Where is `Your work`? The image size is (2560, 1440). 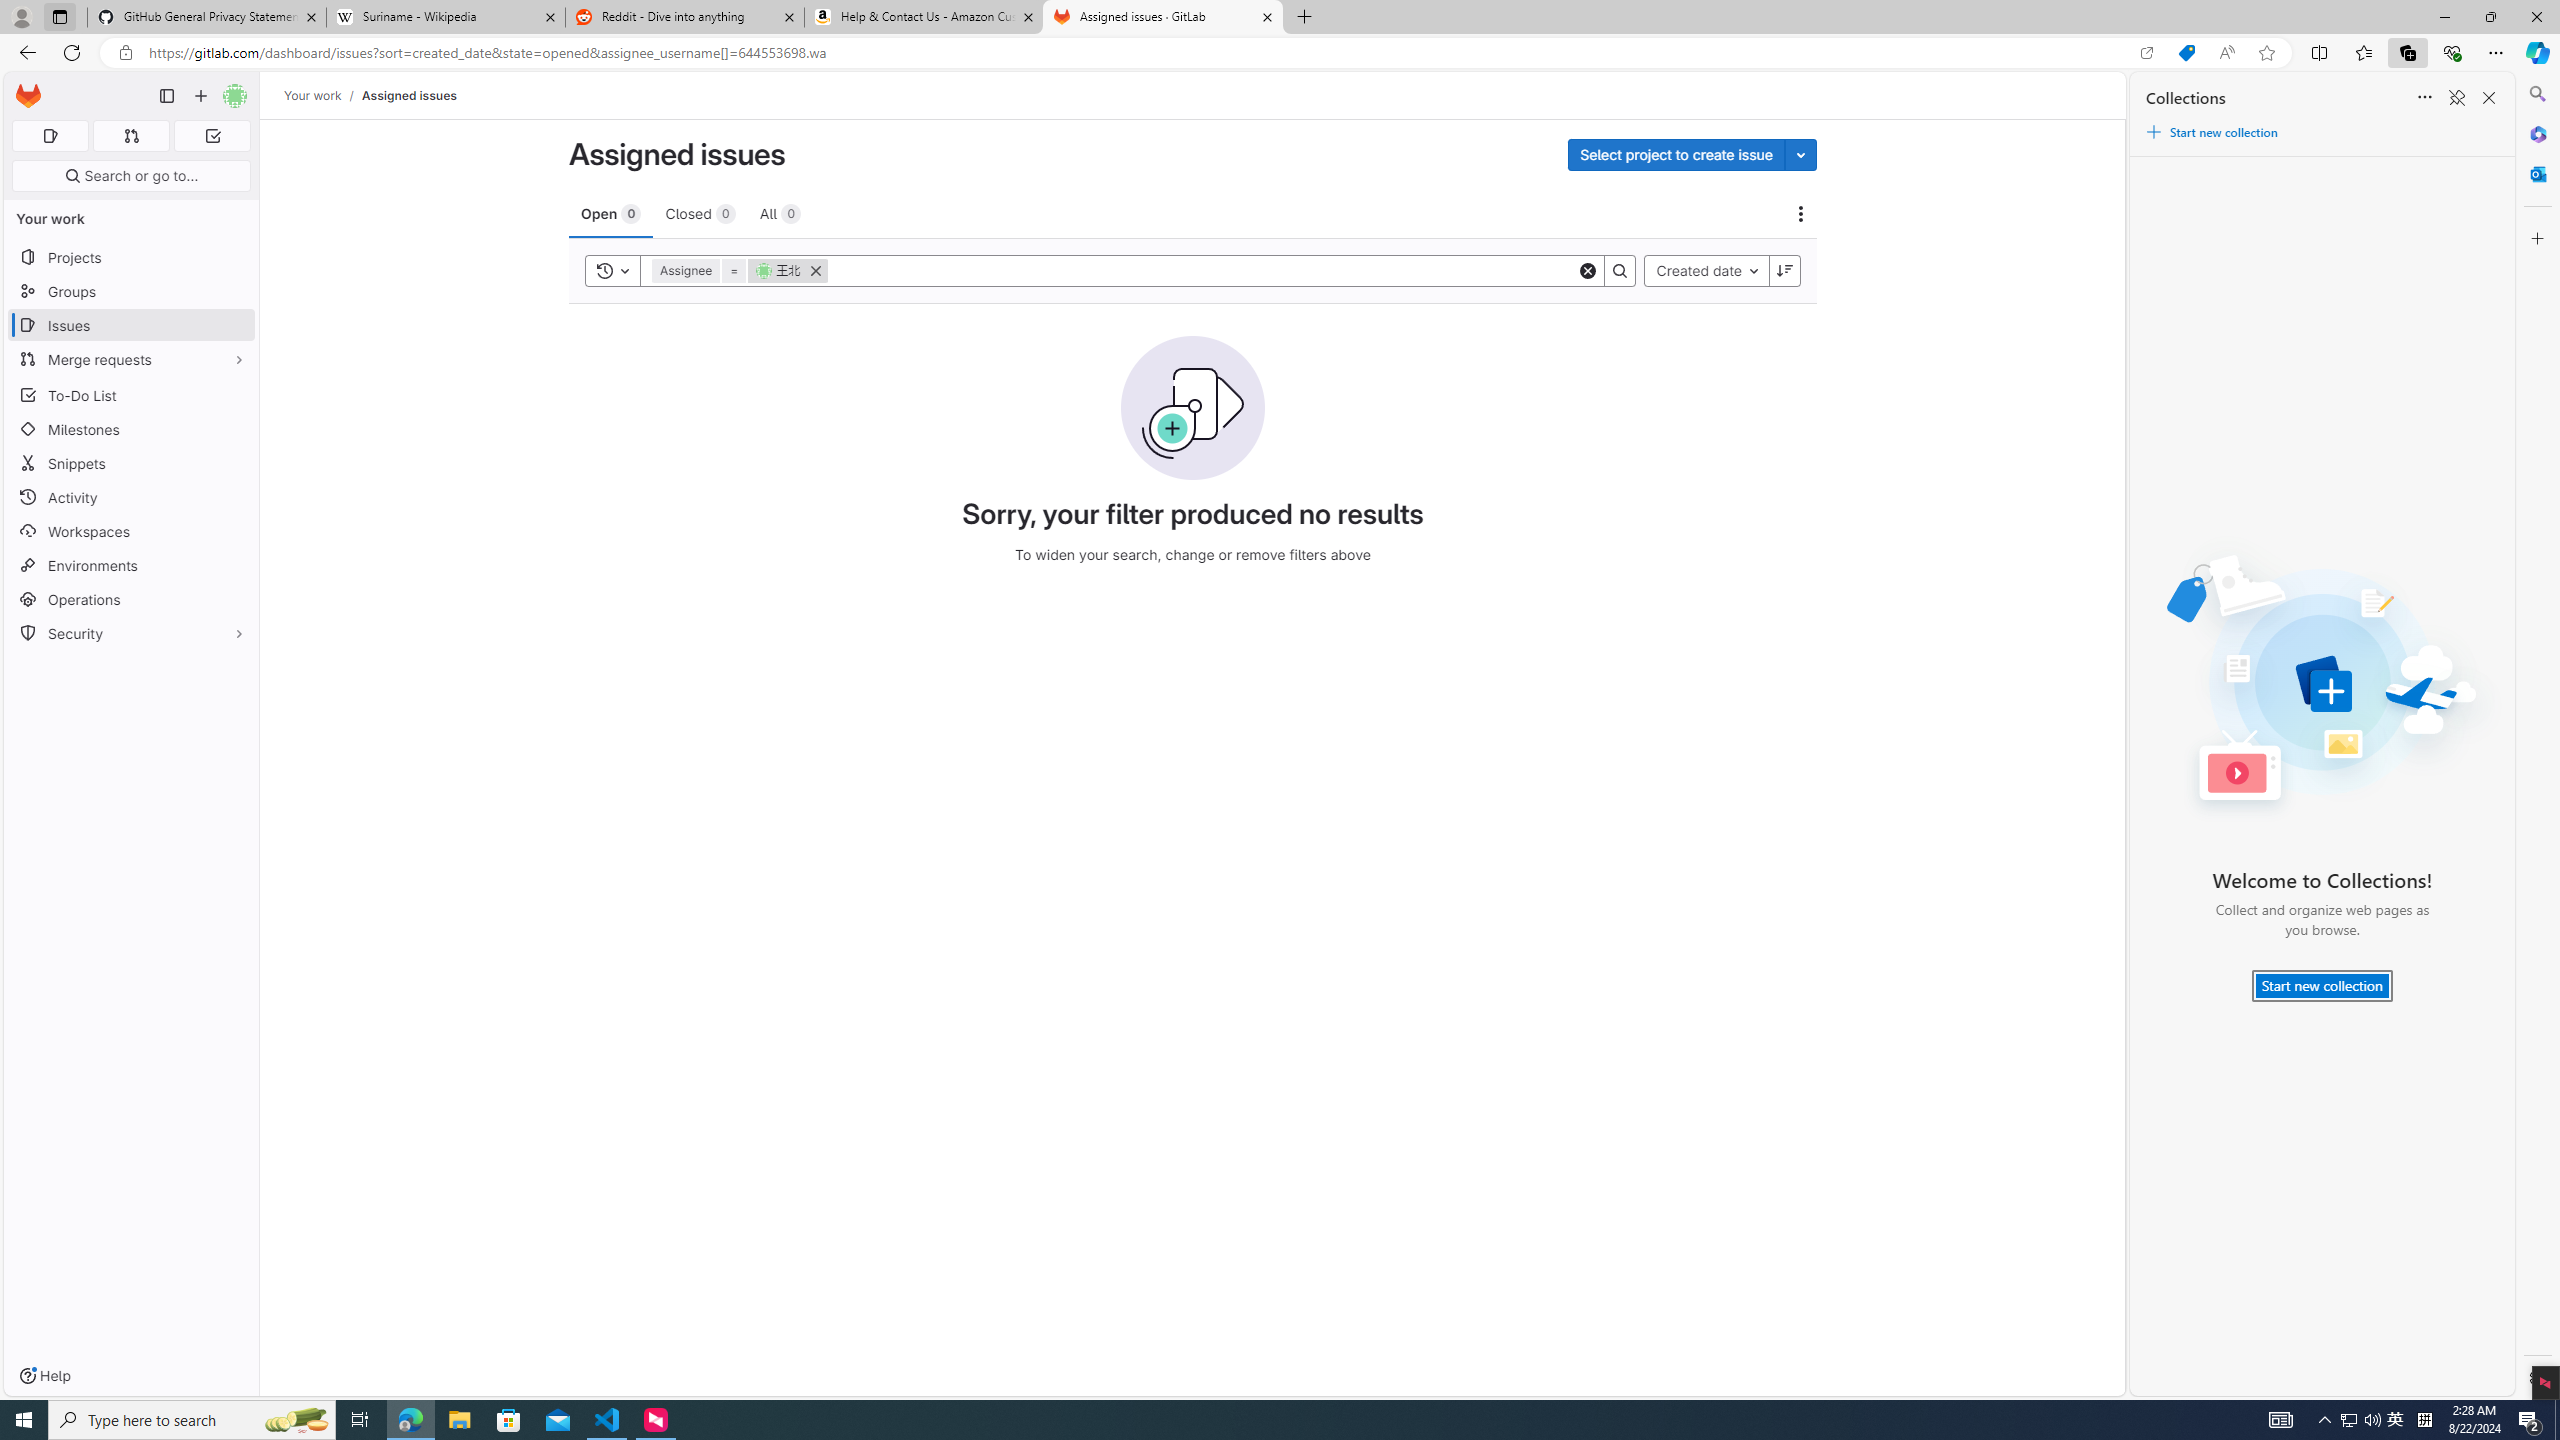 Your work is located at coordinates (314, 95).